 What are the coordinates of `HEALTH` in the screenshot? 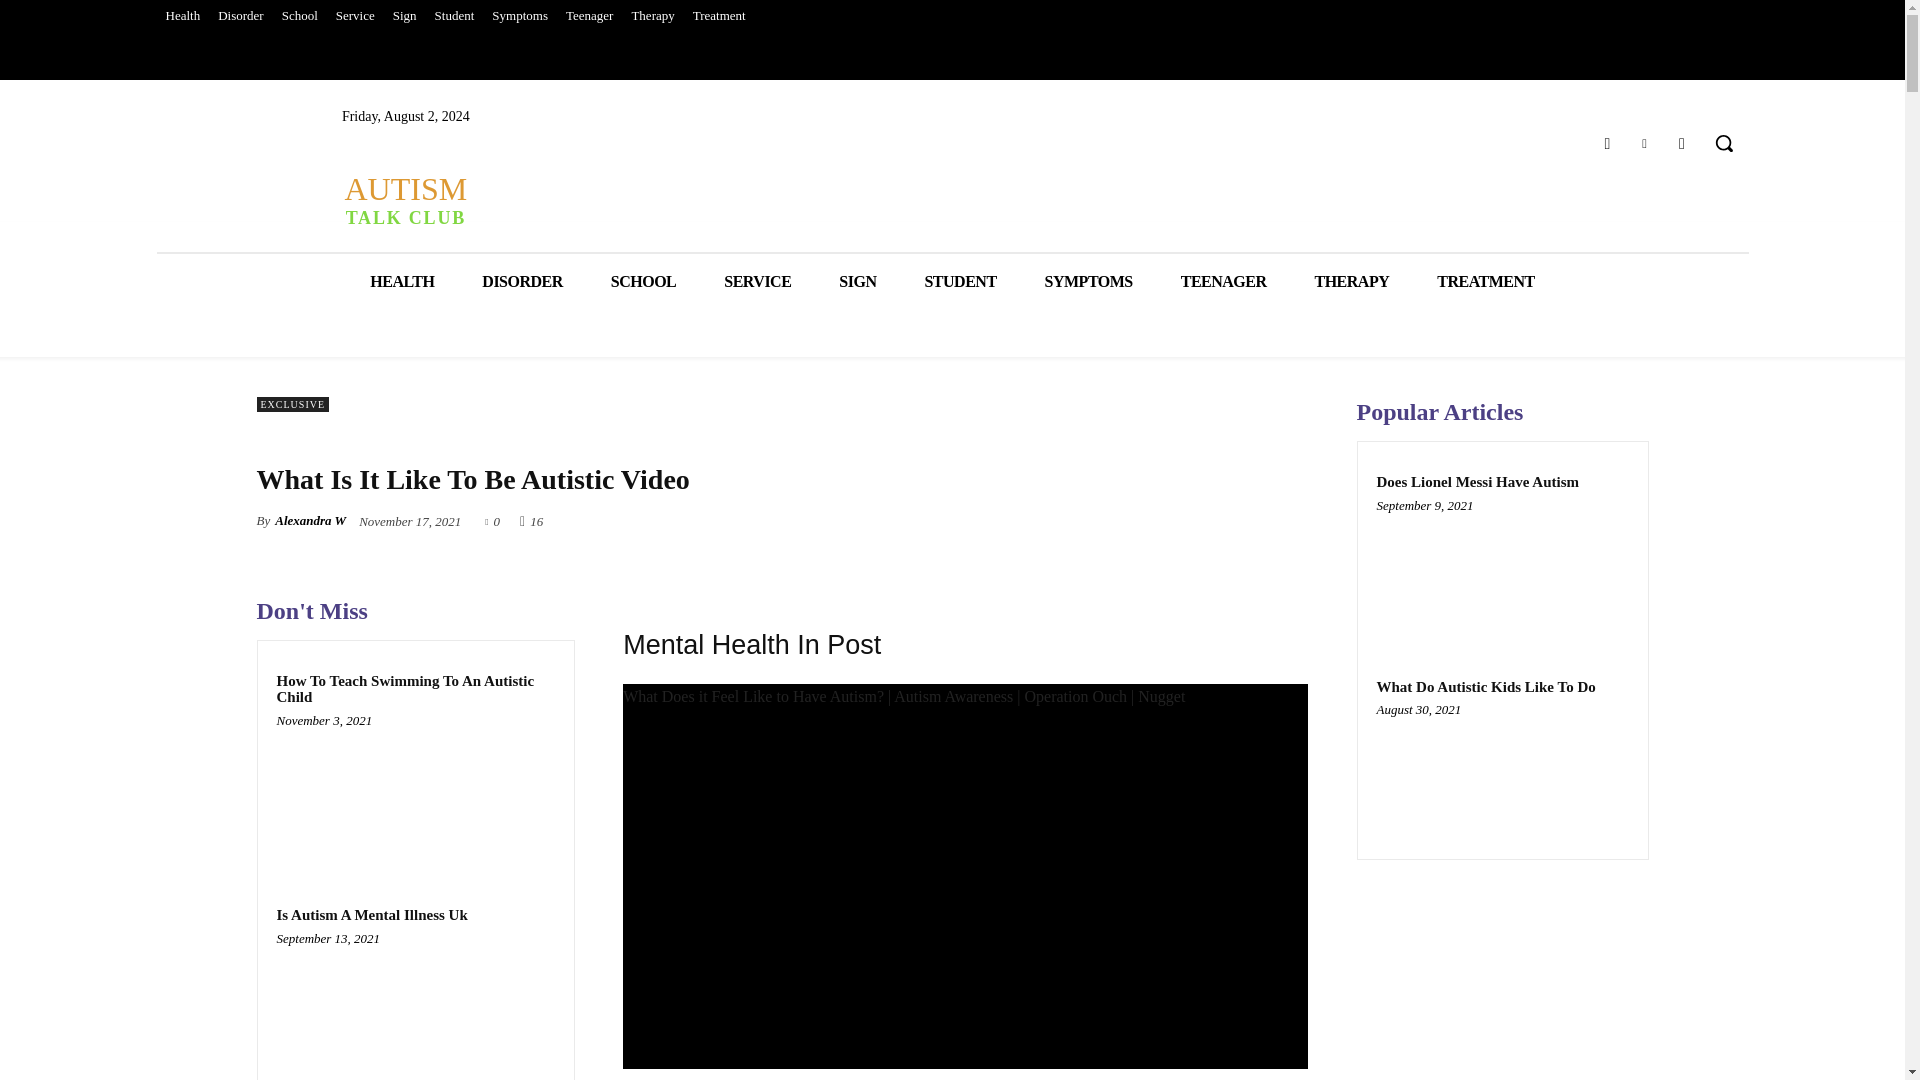 It's located at (402, 280).